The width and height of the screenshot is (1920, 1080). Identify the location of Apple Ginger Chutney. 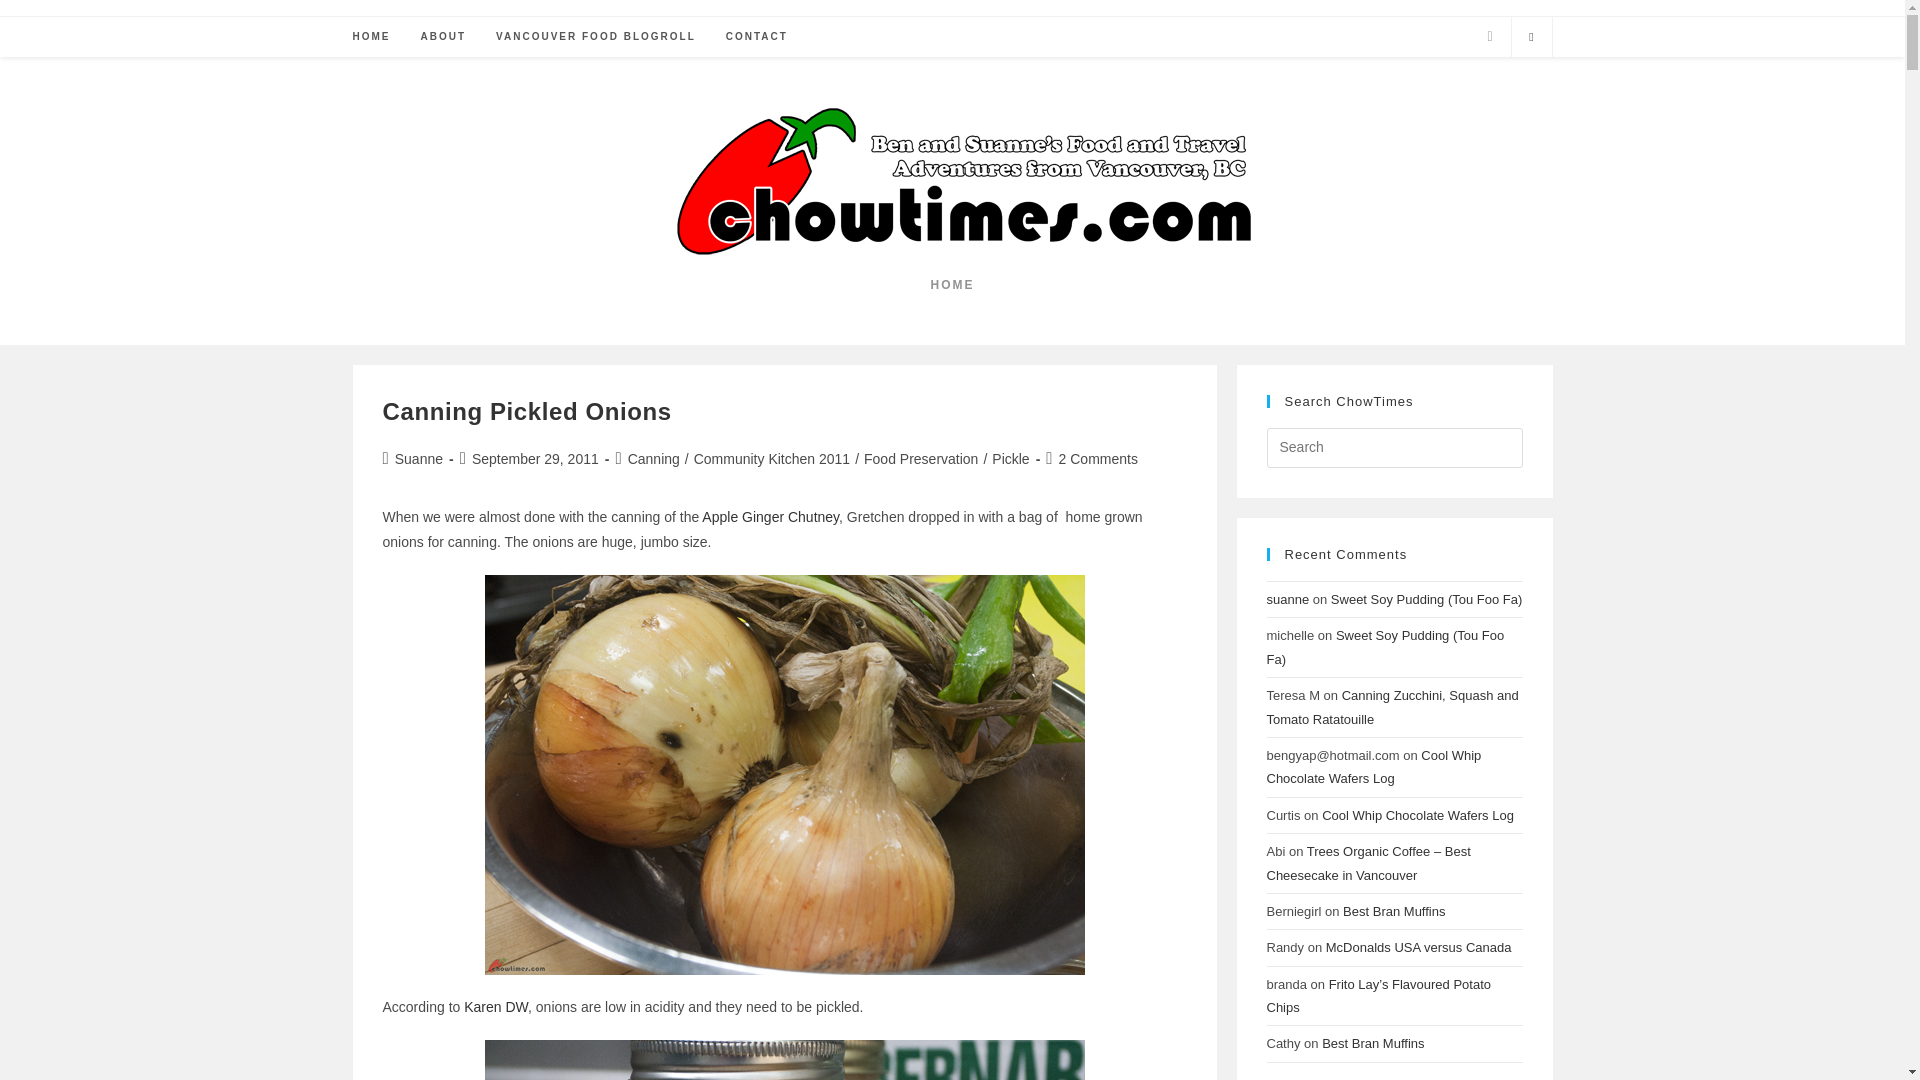
(768, 516).